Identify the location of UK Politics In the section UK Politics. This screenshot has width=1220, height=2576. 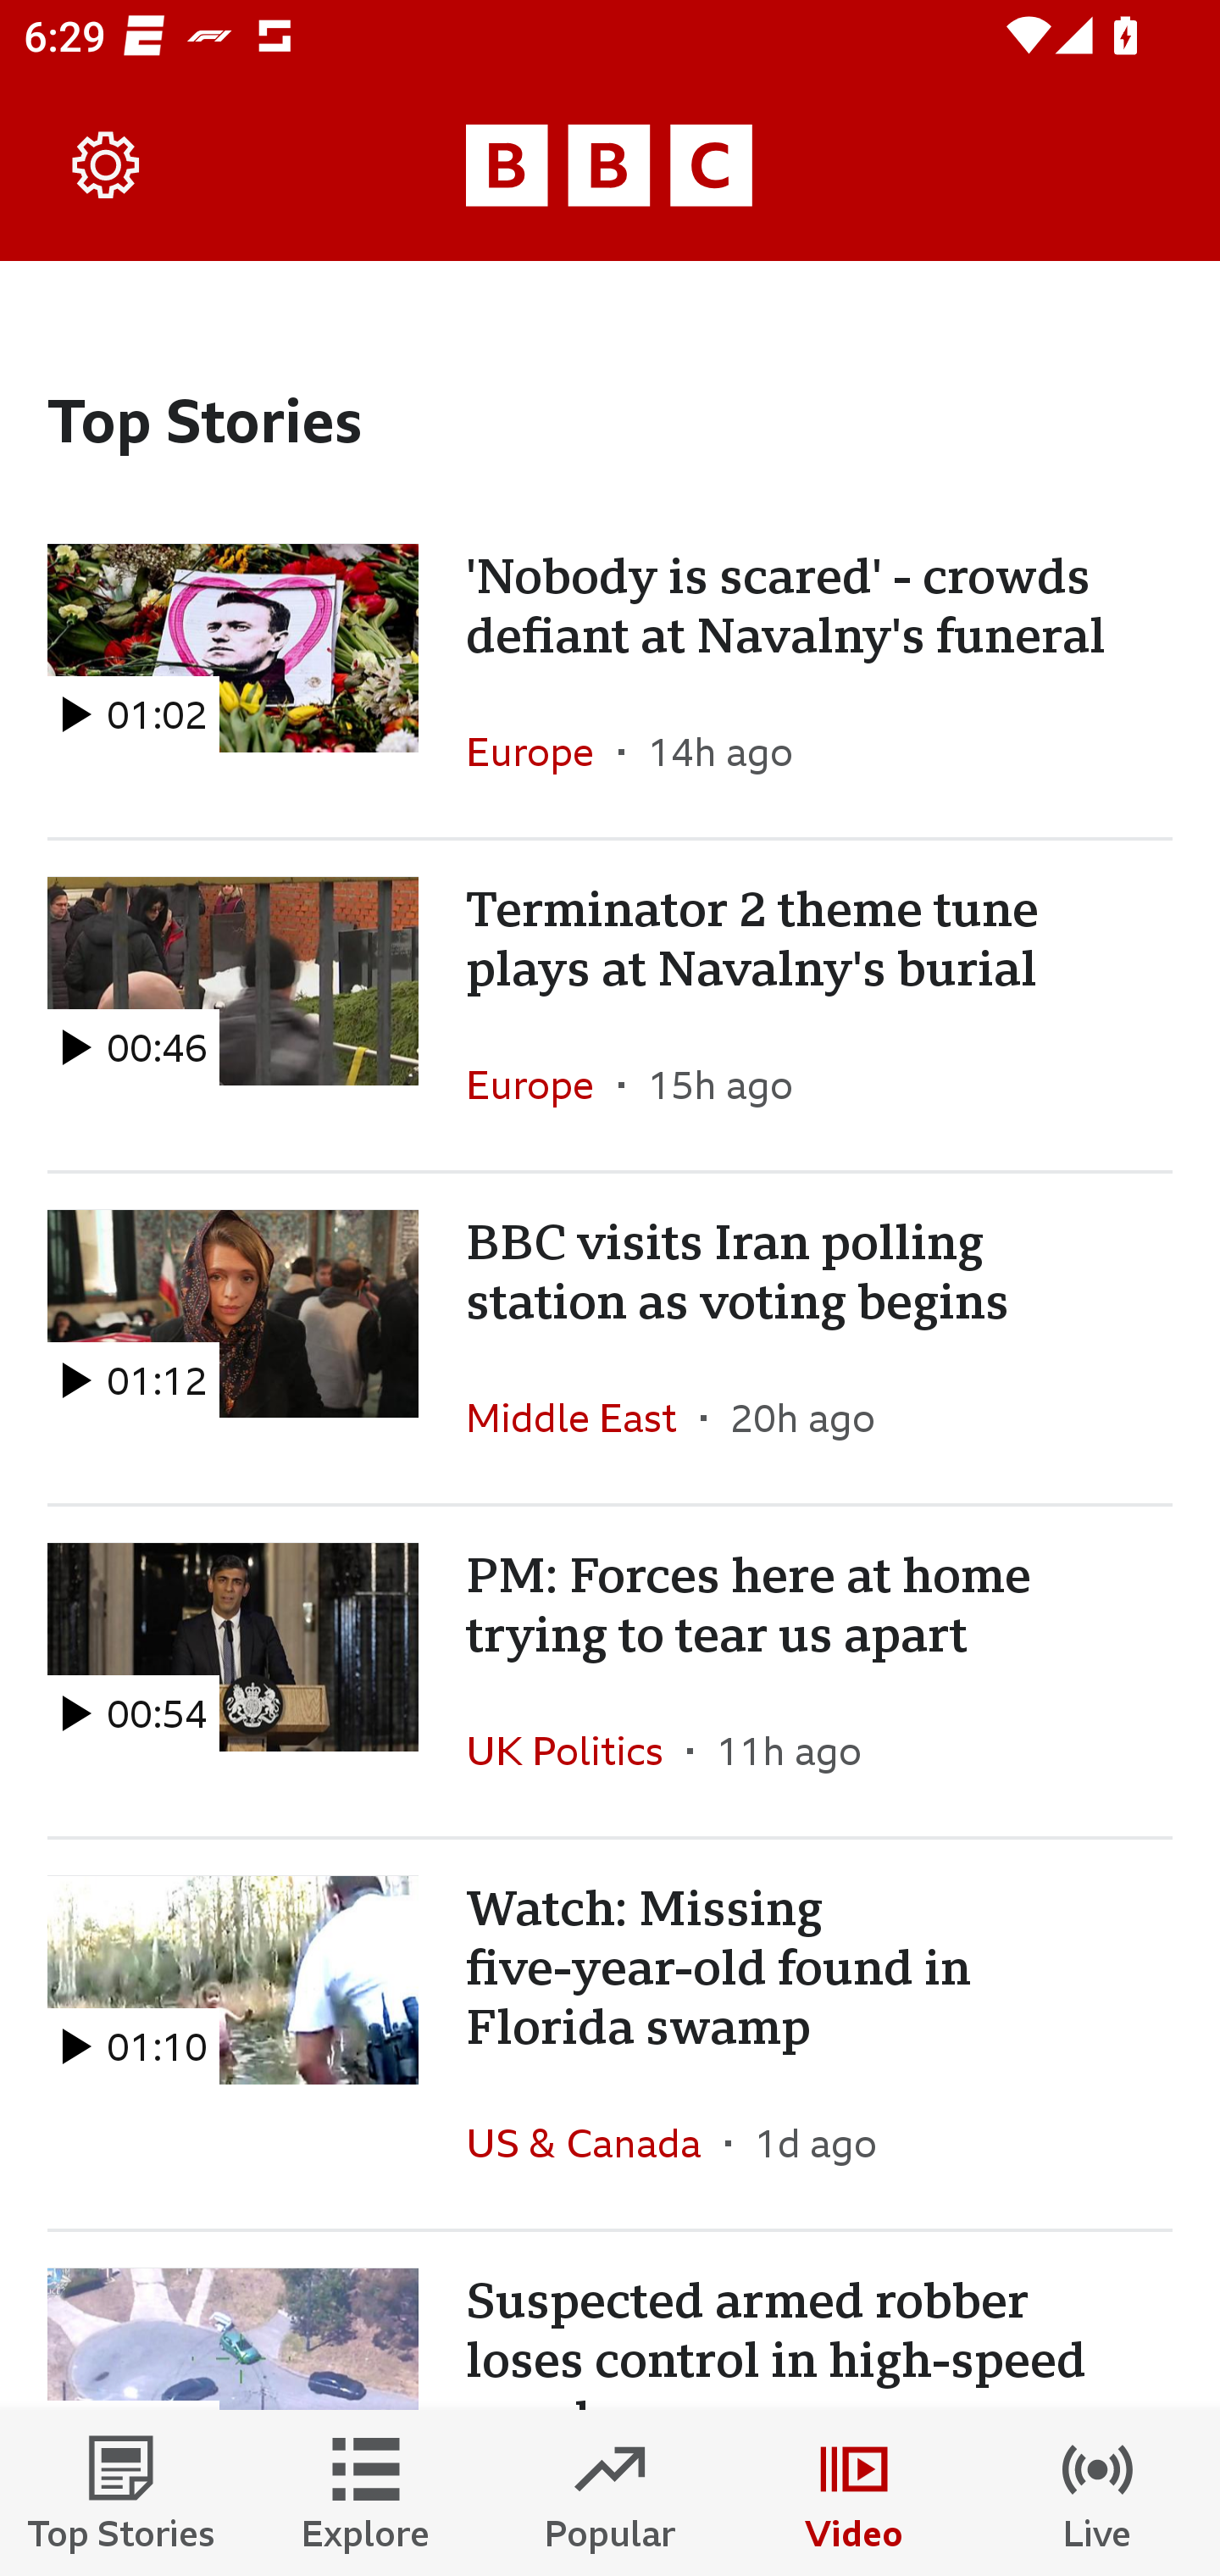
(576, 1750).